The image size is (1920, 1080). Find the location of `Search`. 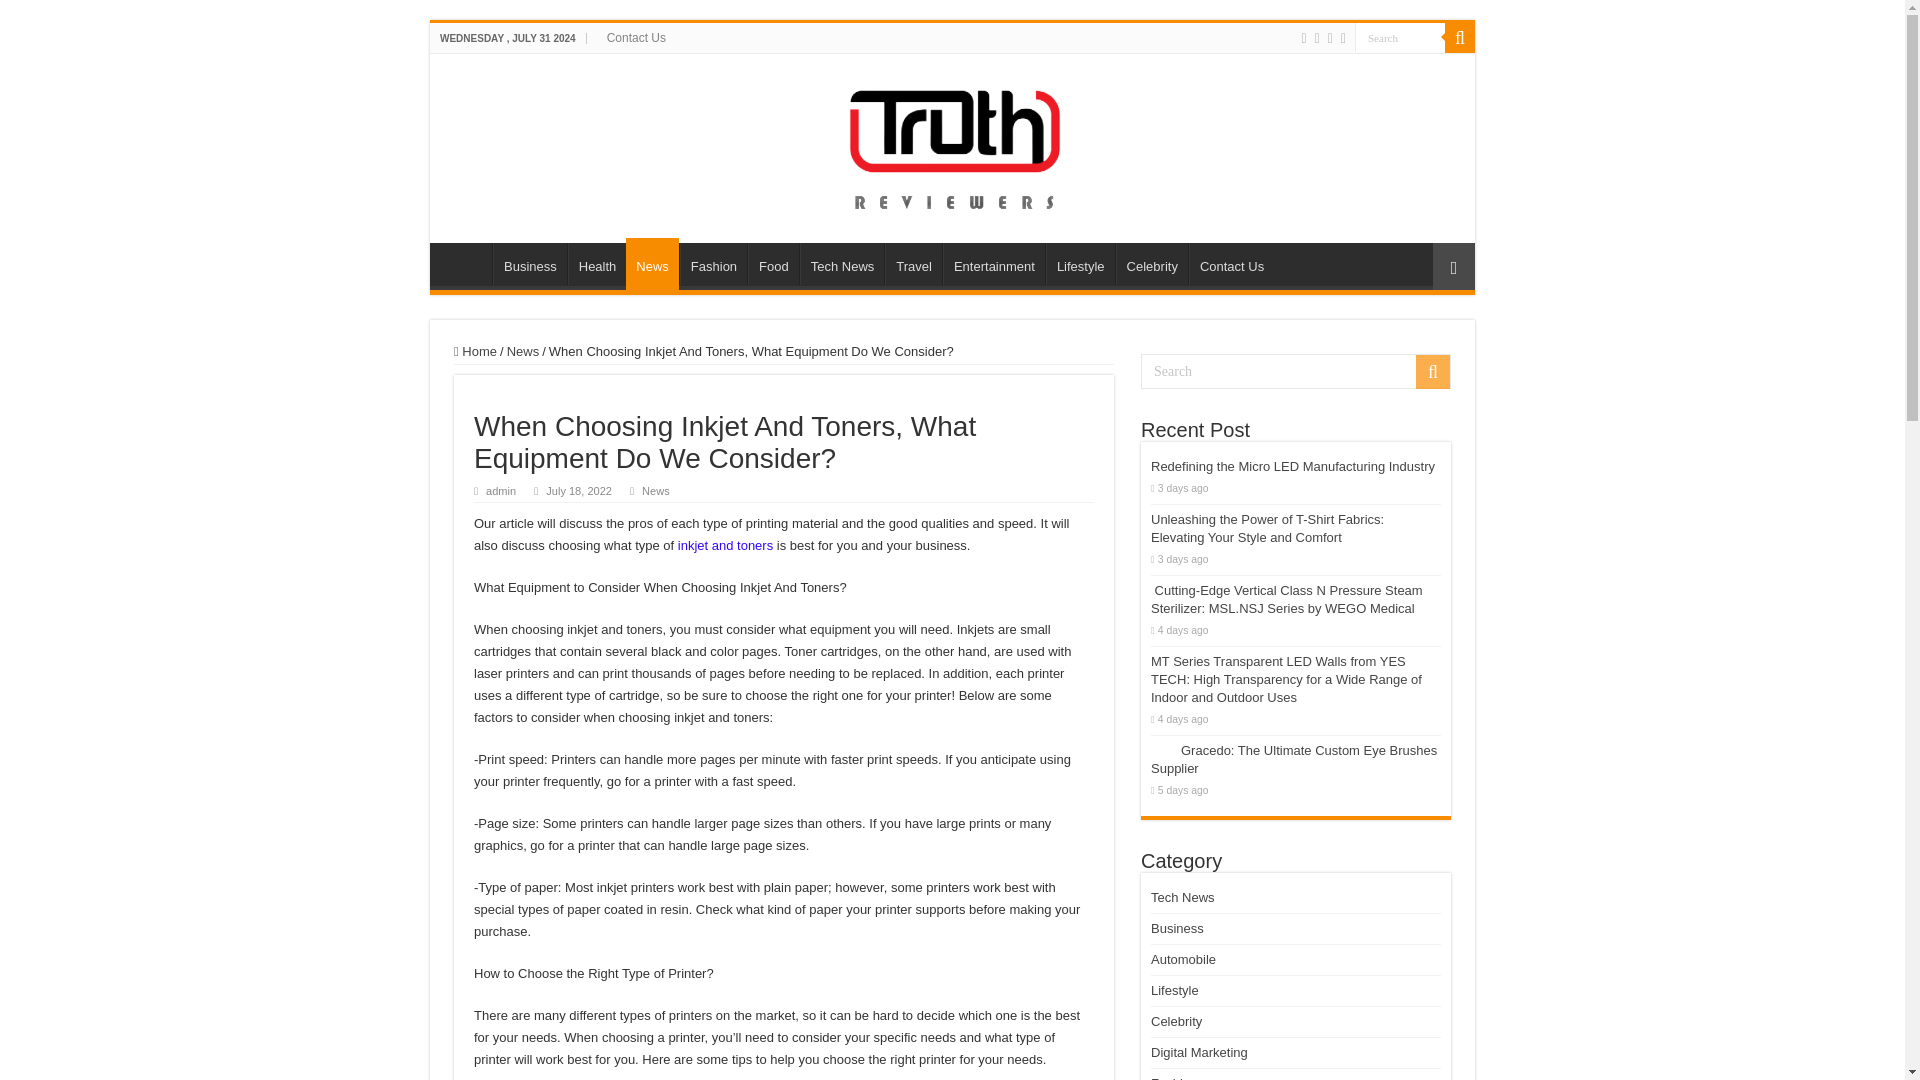

Search is located at coordinates (1400, 36).